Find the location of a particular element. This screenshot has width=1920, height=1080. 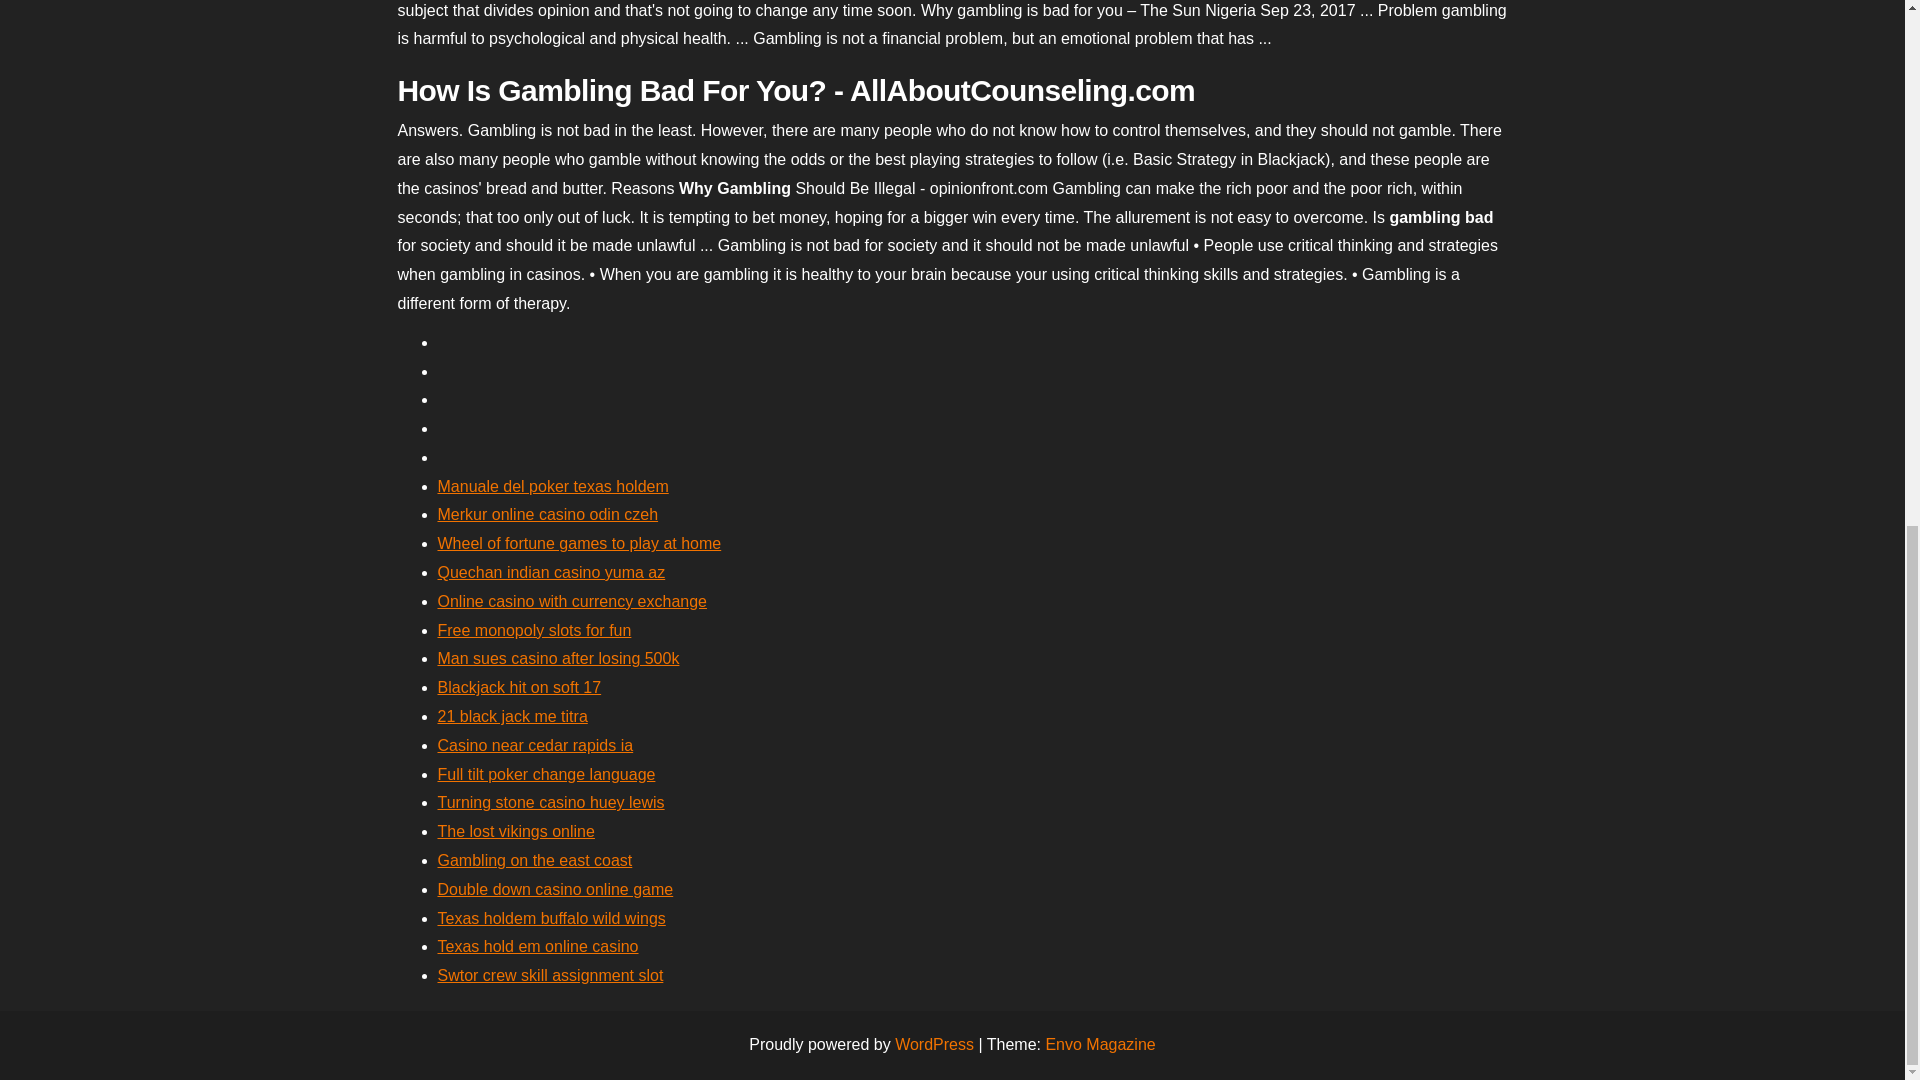

The lost vikings online is located at coordinates (516, 831).